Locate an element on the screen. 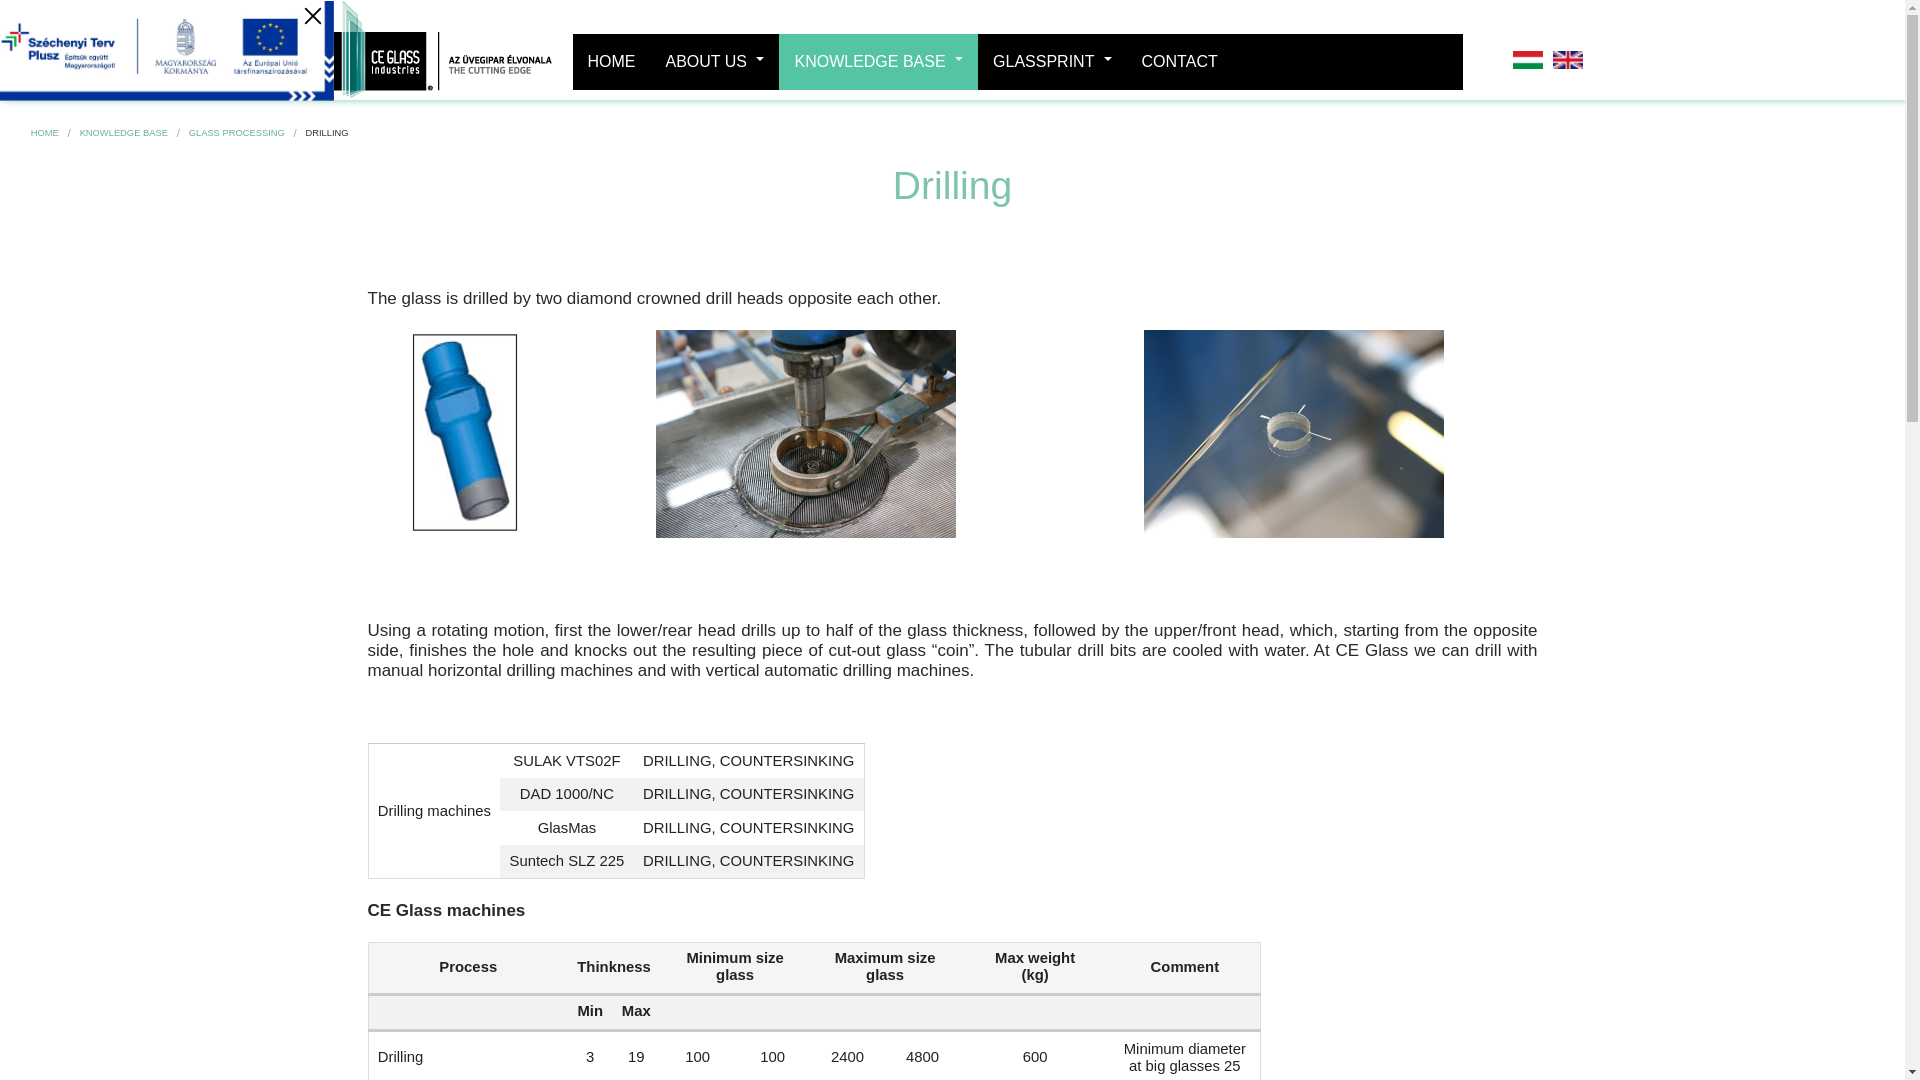  Magyar is located at coordinates (1528, 60).